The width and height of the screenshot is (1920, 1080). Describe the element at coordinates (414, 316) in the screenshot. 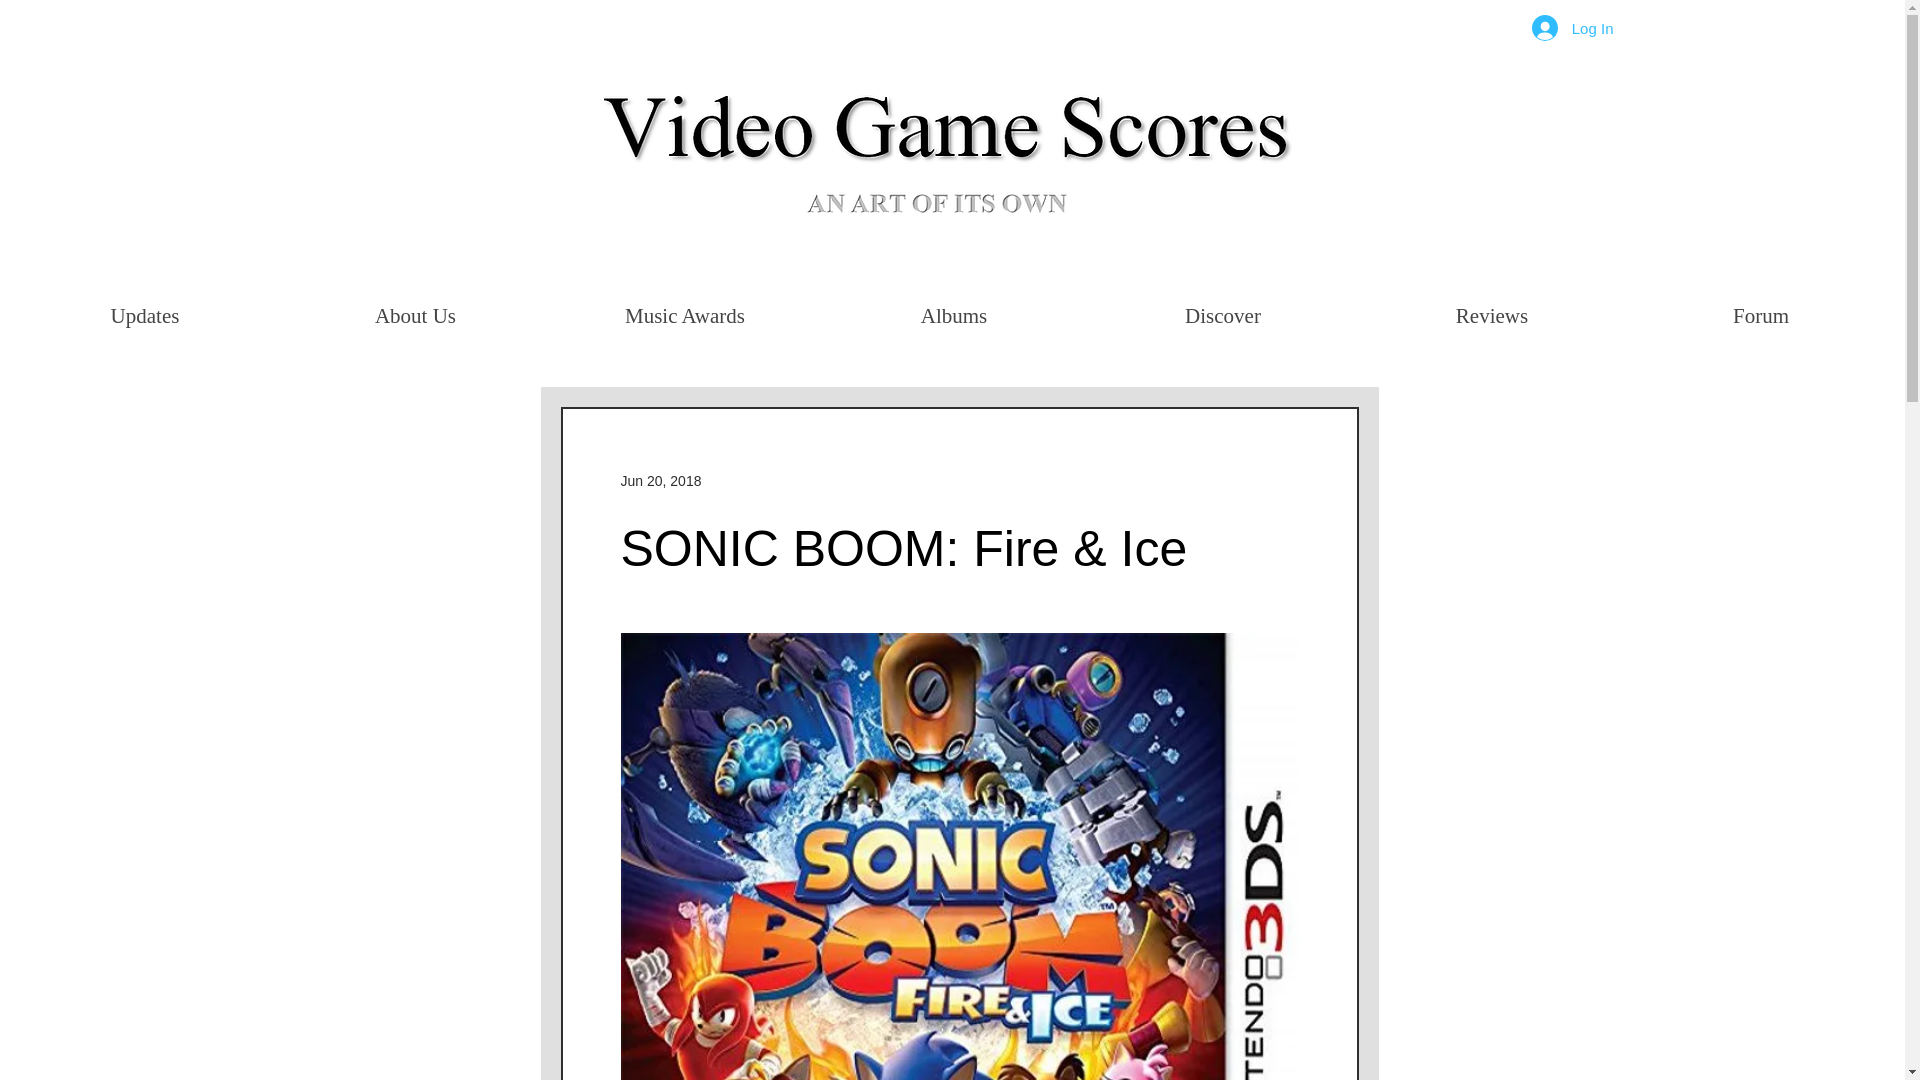

I see `About Us` at that location.